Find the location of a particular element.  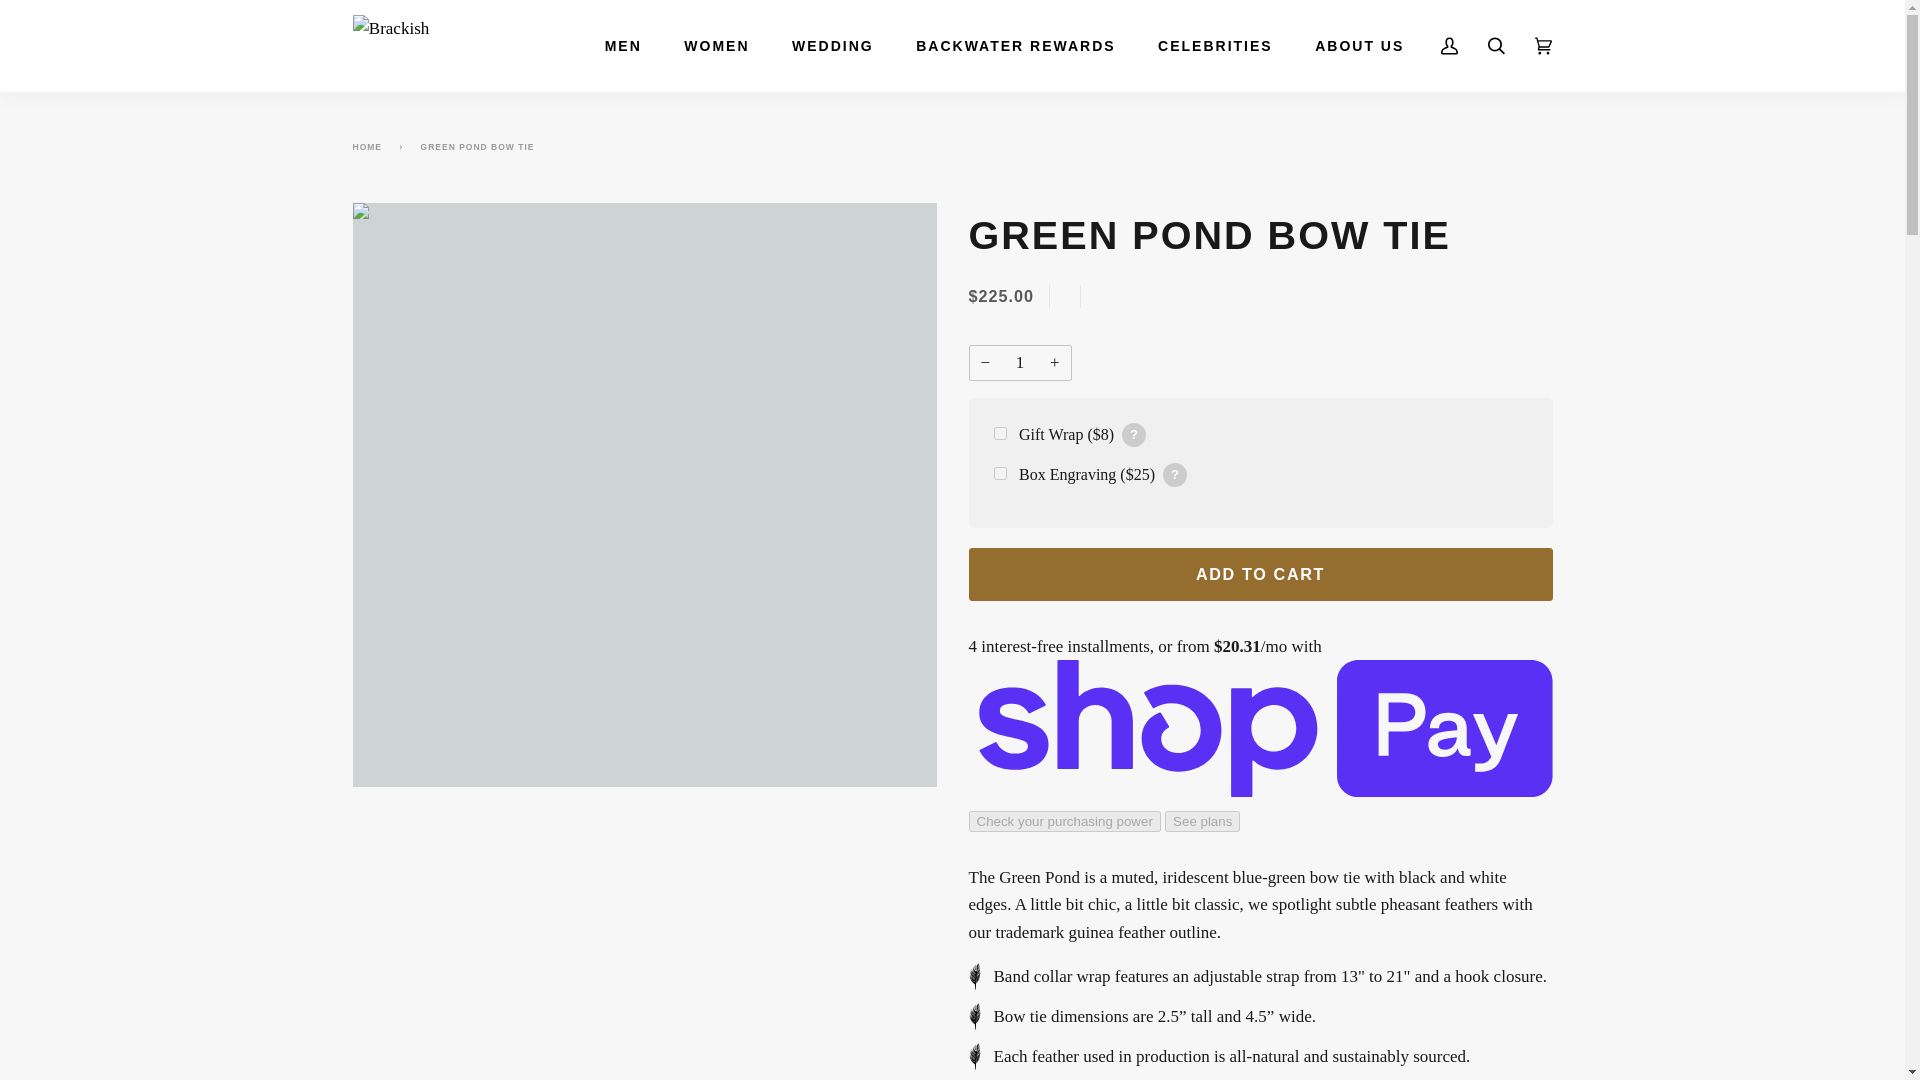

Back to the frontpage is located at coordinates (370, 146).